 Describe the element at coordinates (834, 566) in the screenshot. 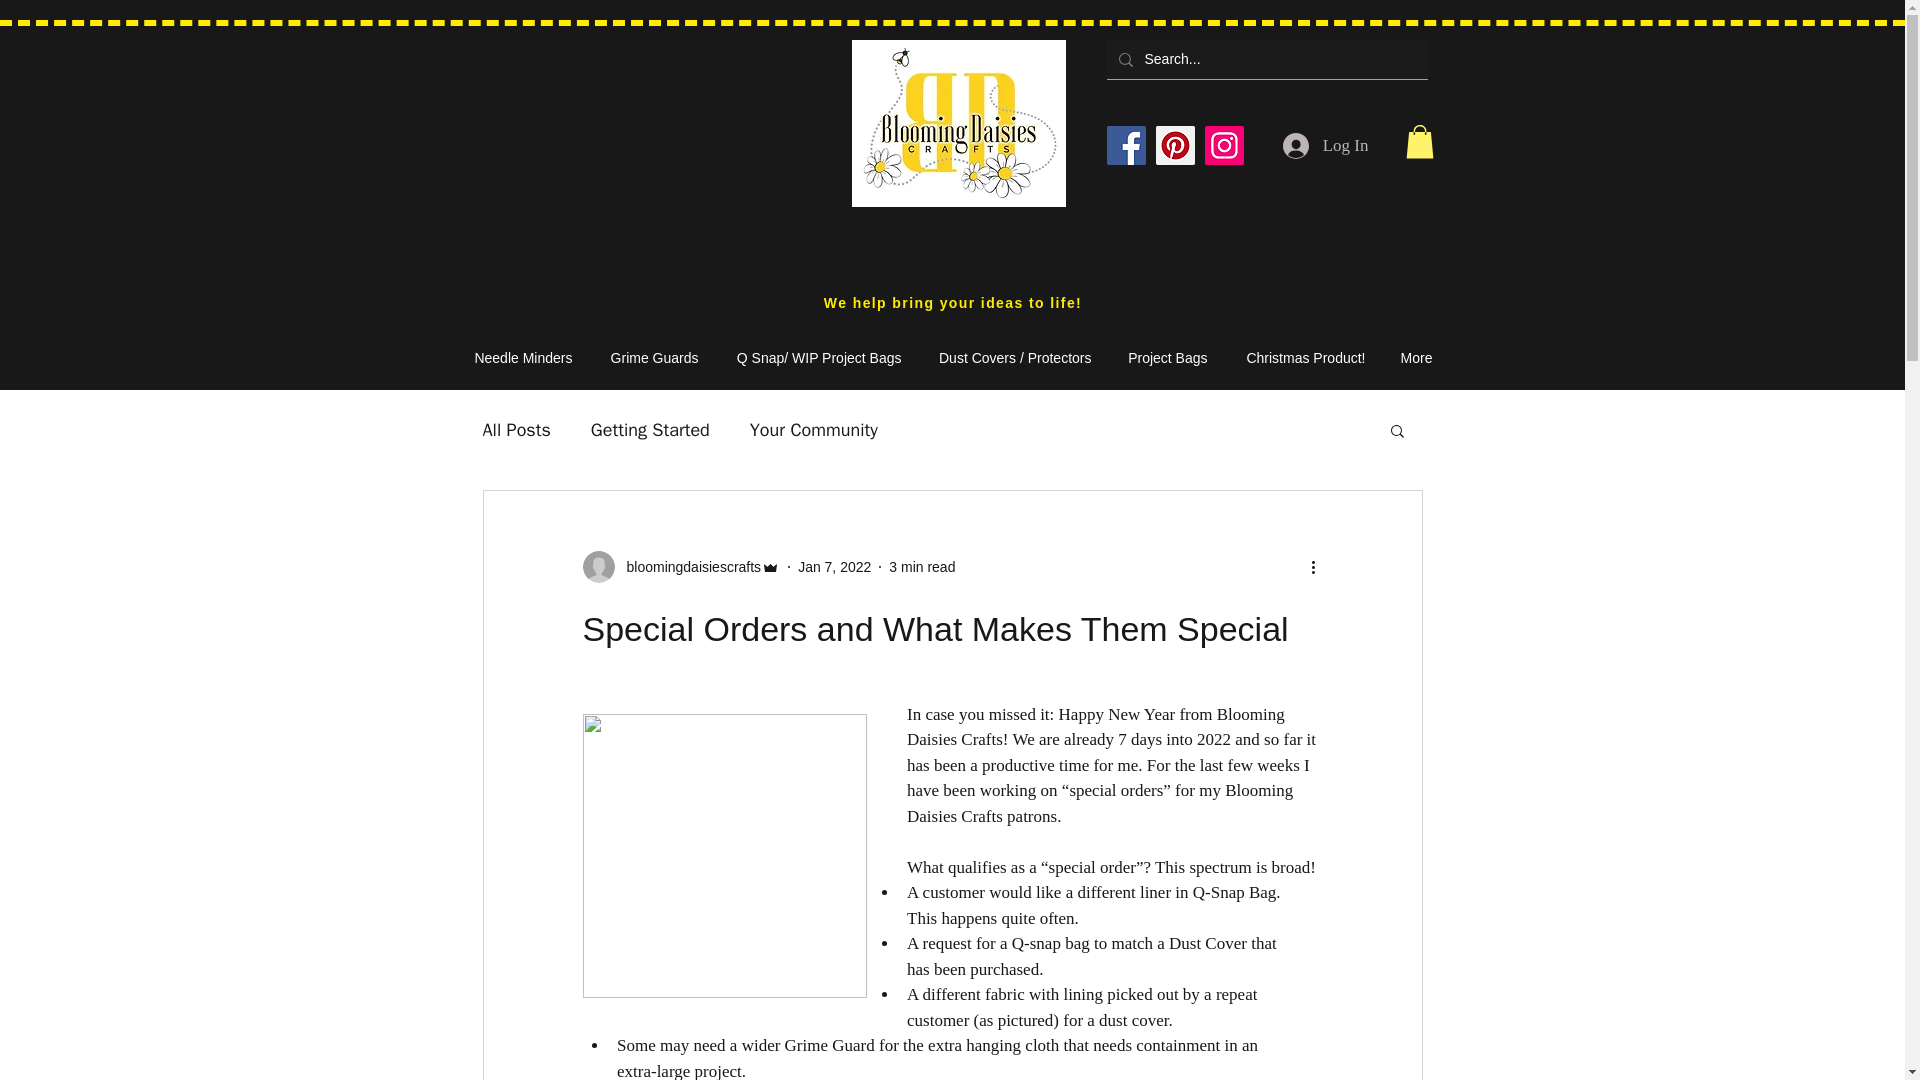

I see `Jan 7, 2022` at that location.